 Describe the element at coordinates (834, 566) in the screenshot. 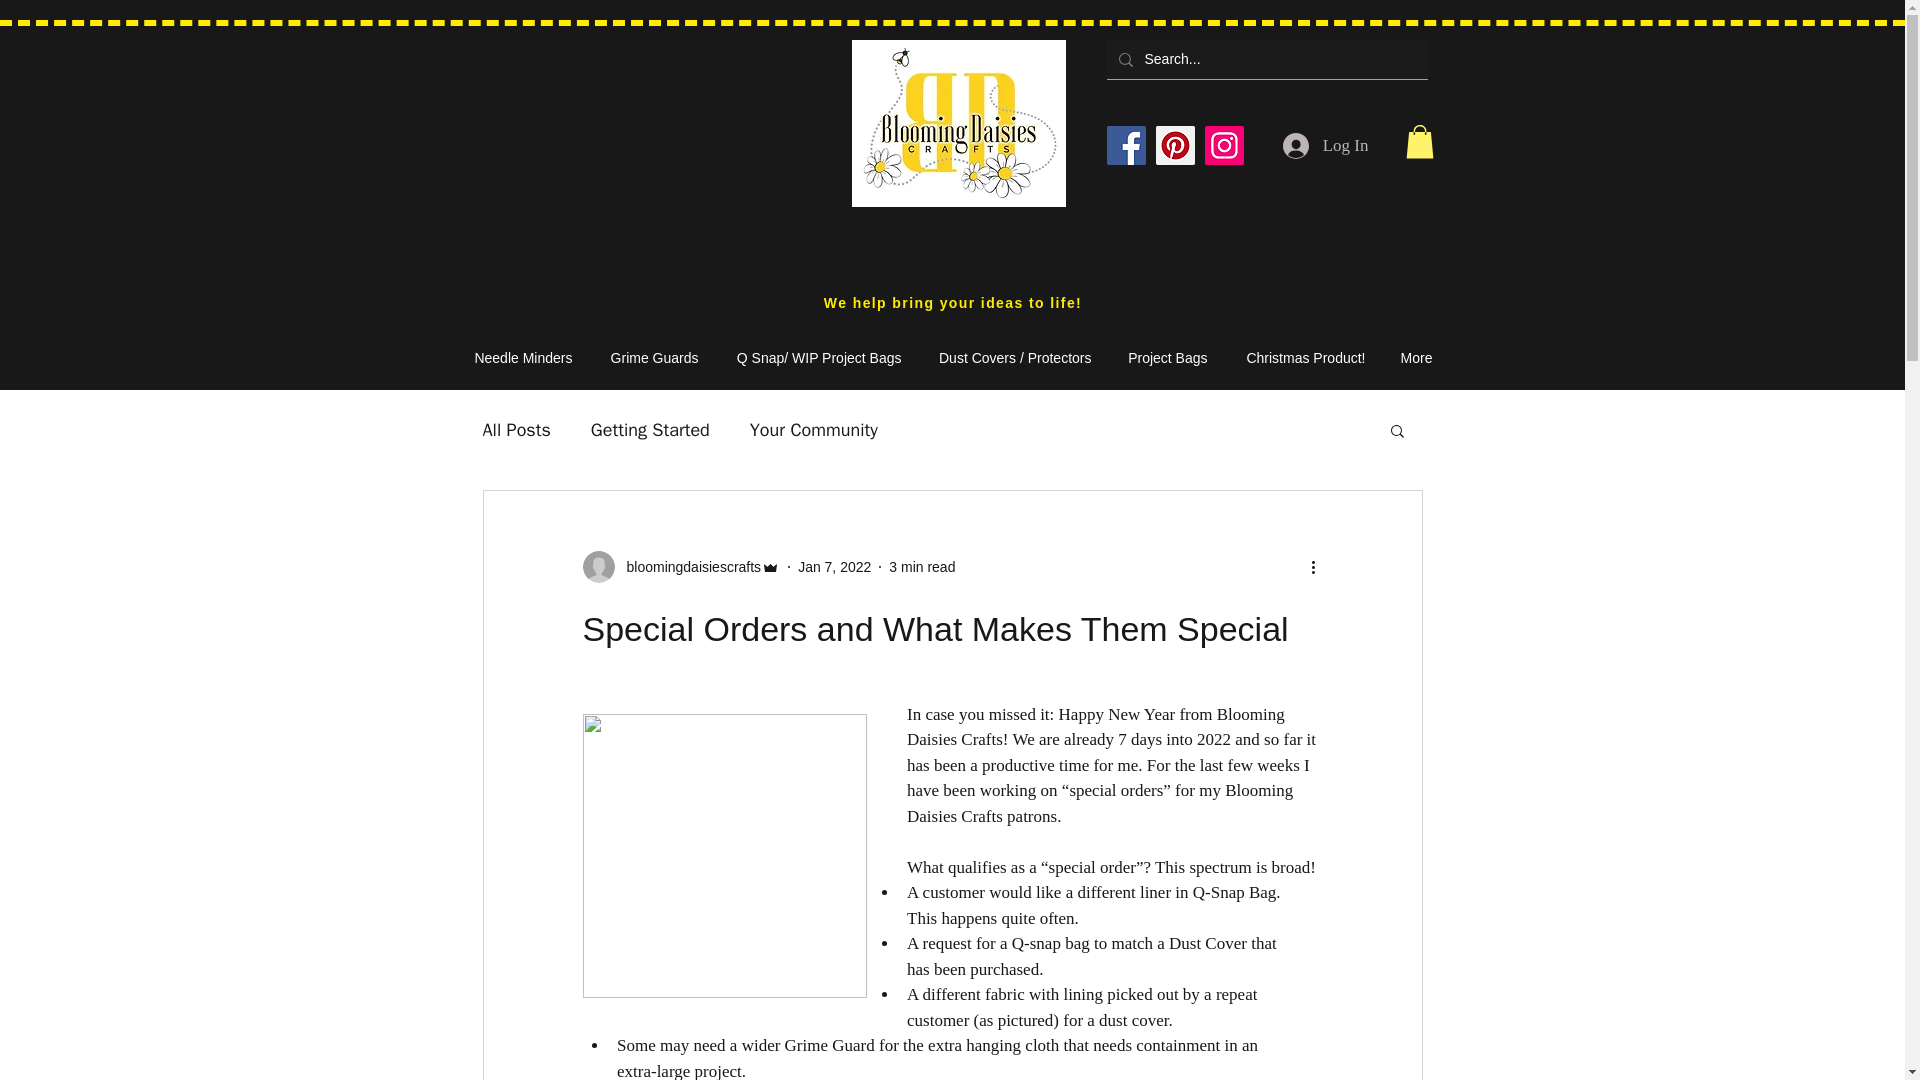

I see `Jan 7, 2022` at that location.